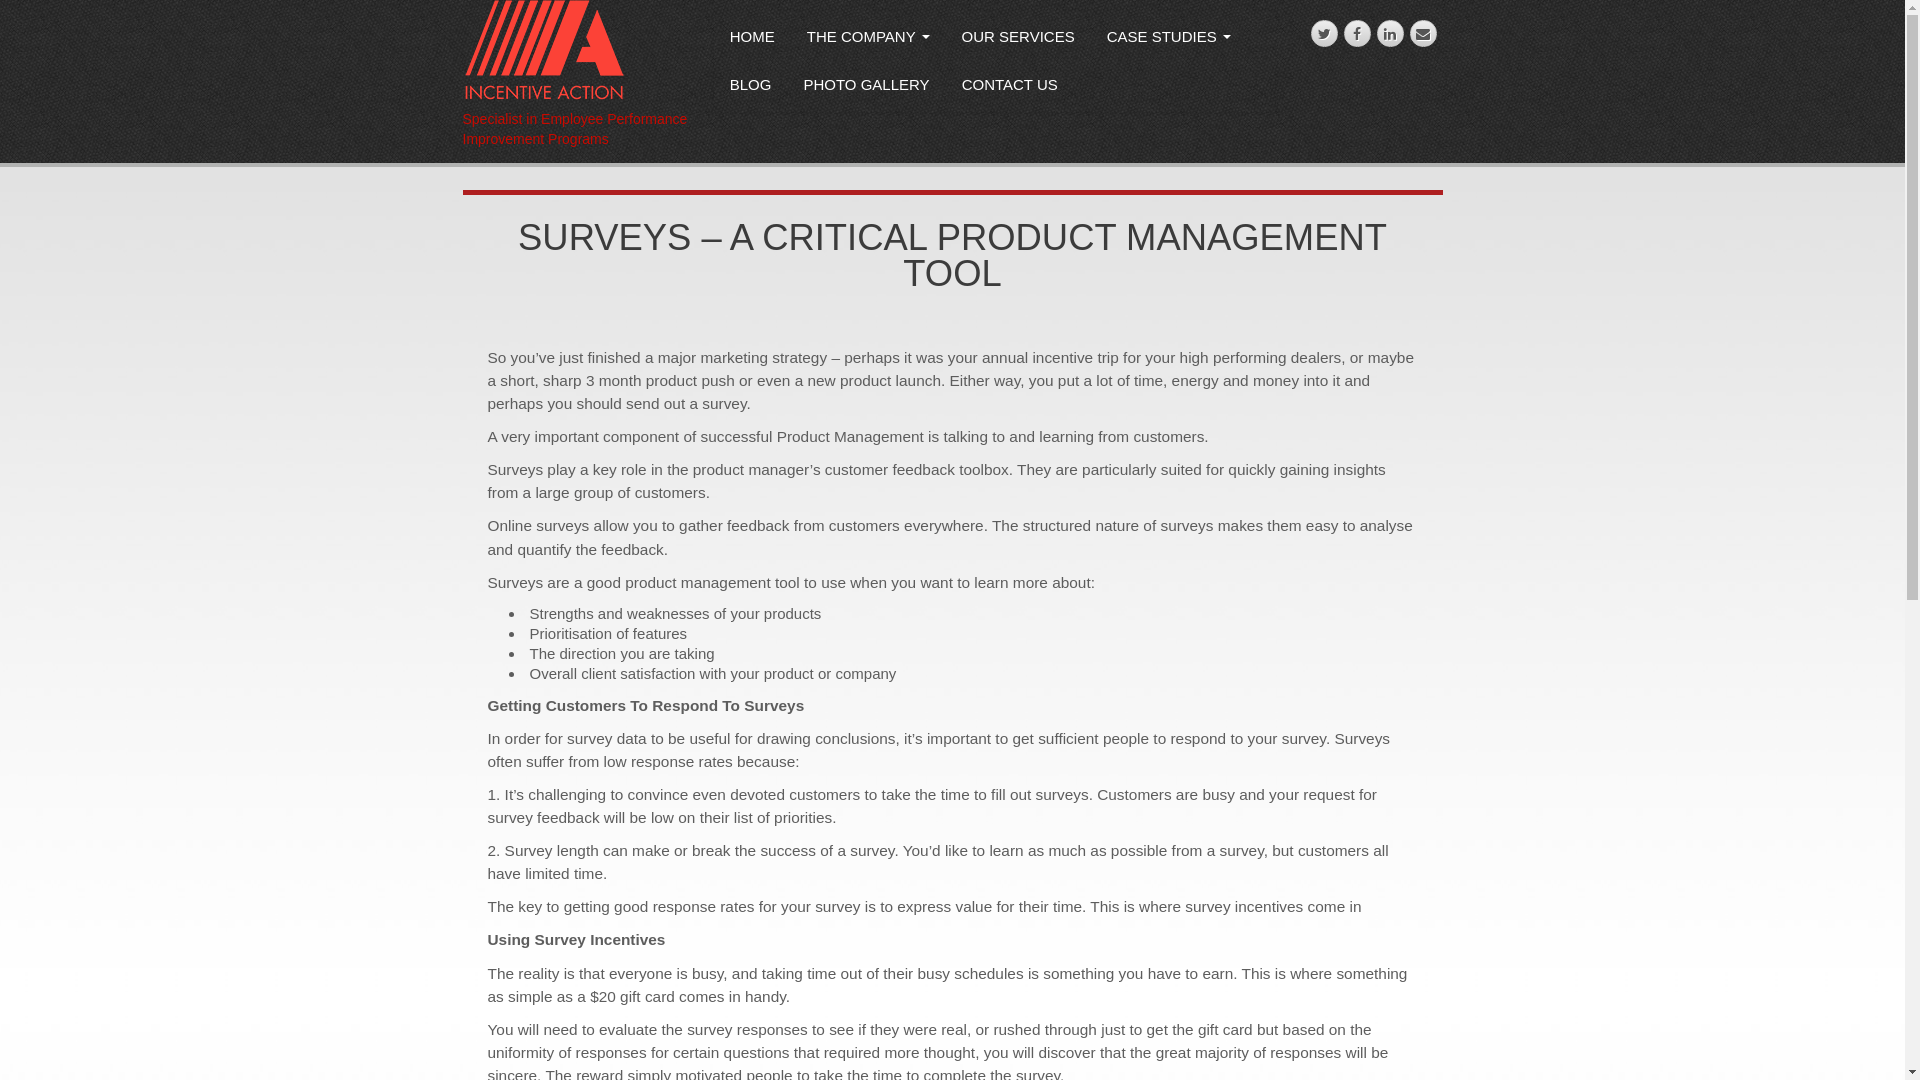 The width and height of the screenshot is (1920, 1080). I want to click on BLOG, so click(751, 88).